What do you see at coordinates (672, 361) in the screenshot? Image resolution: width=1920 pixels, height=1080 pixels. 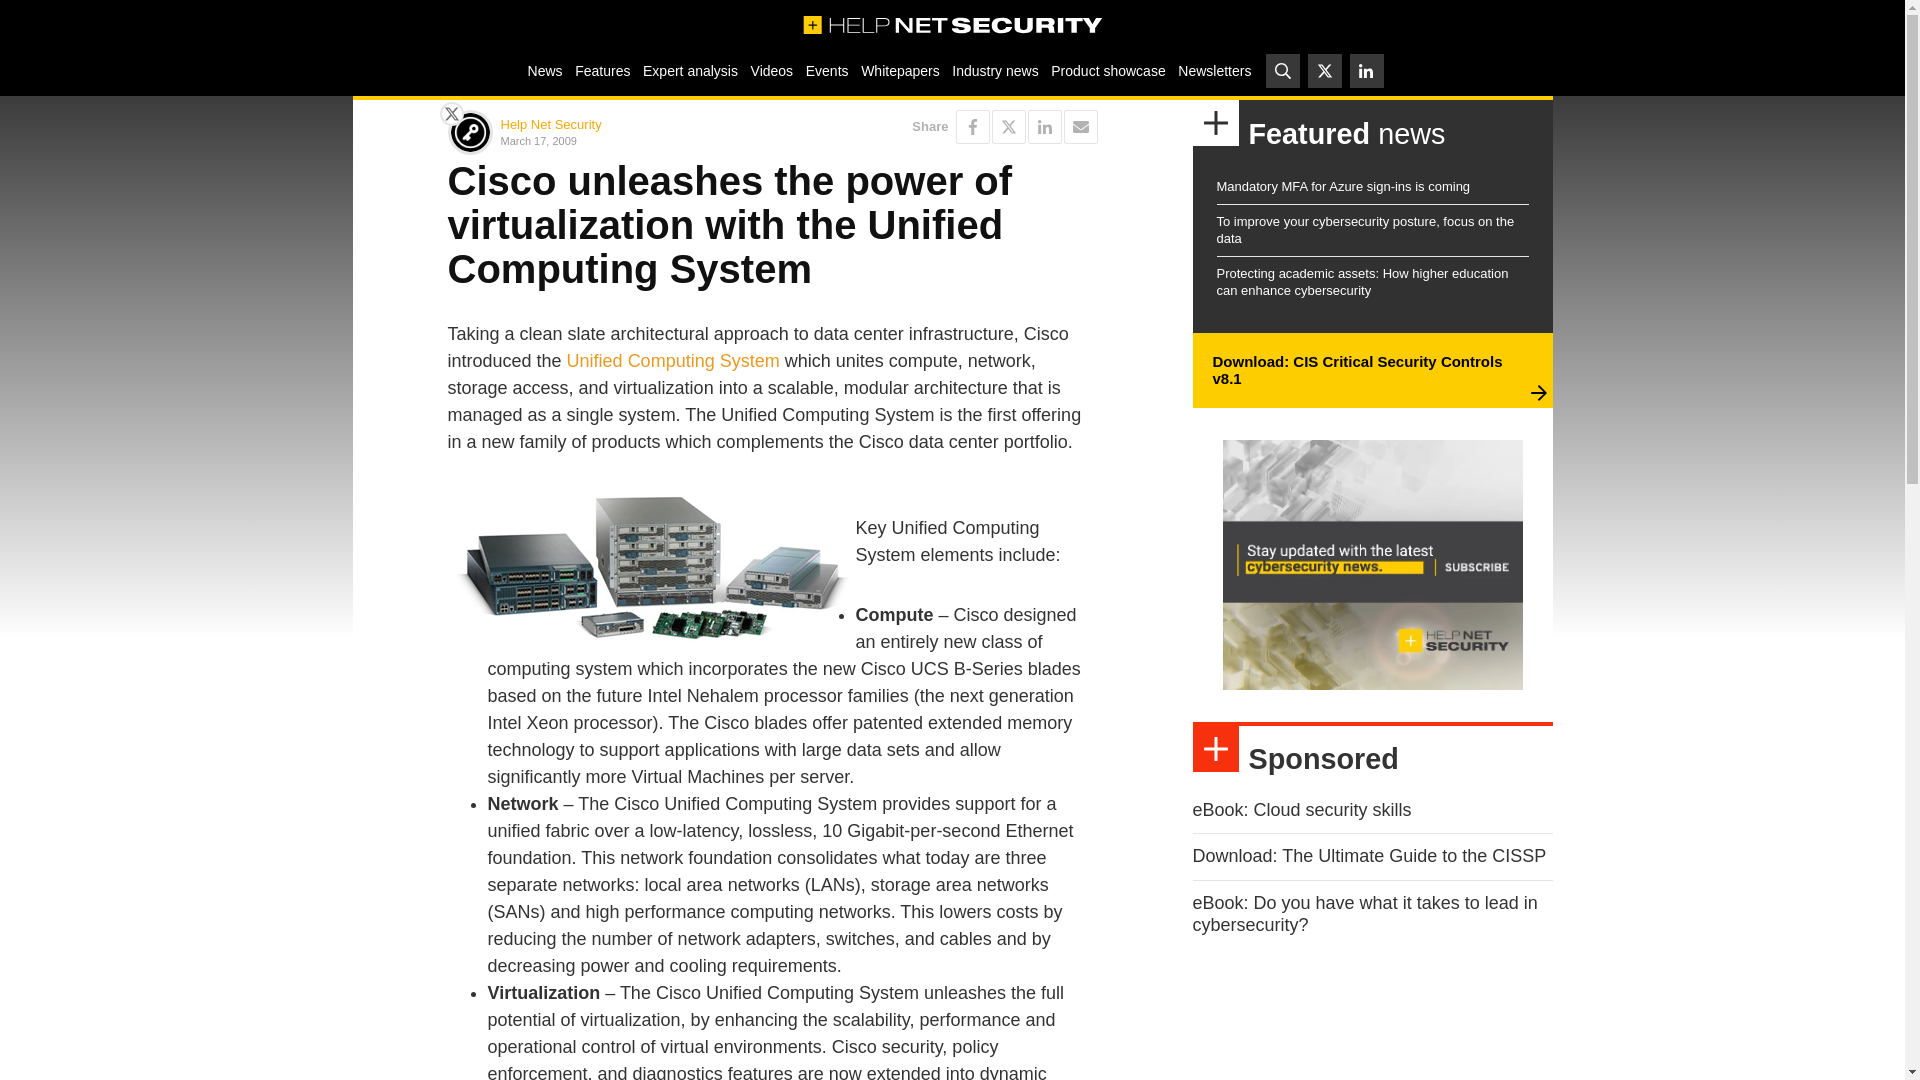 I see `Unified Computing System` at bounding box center [672, 361].